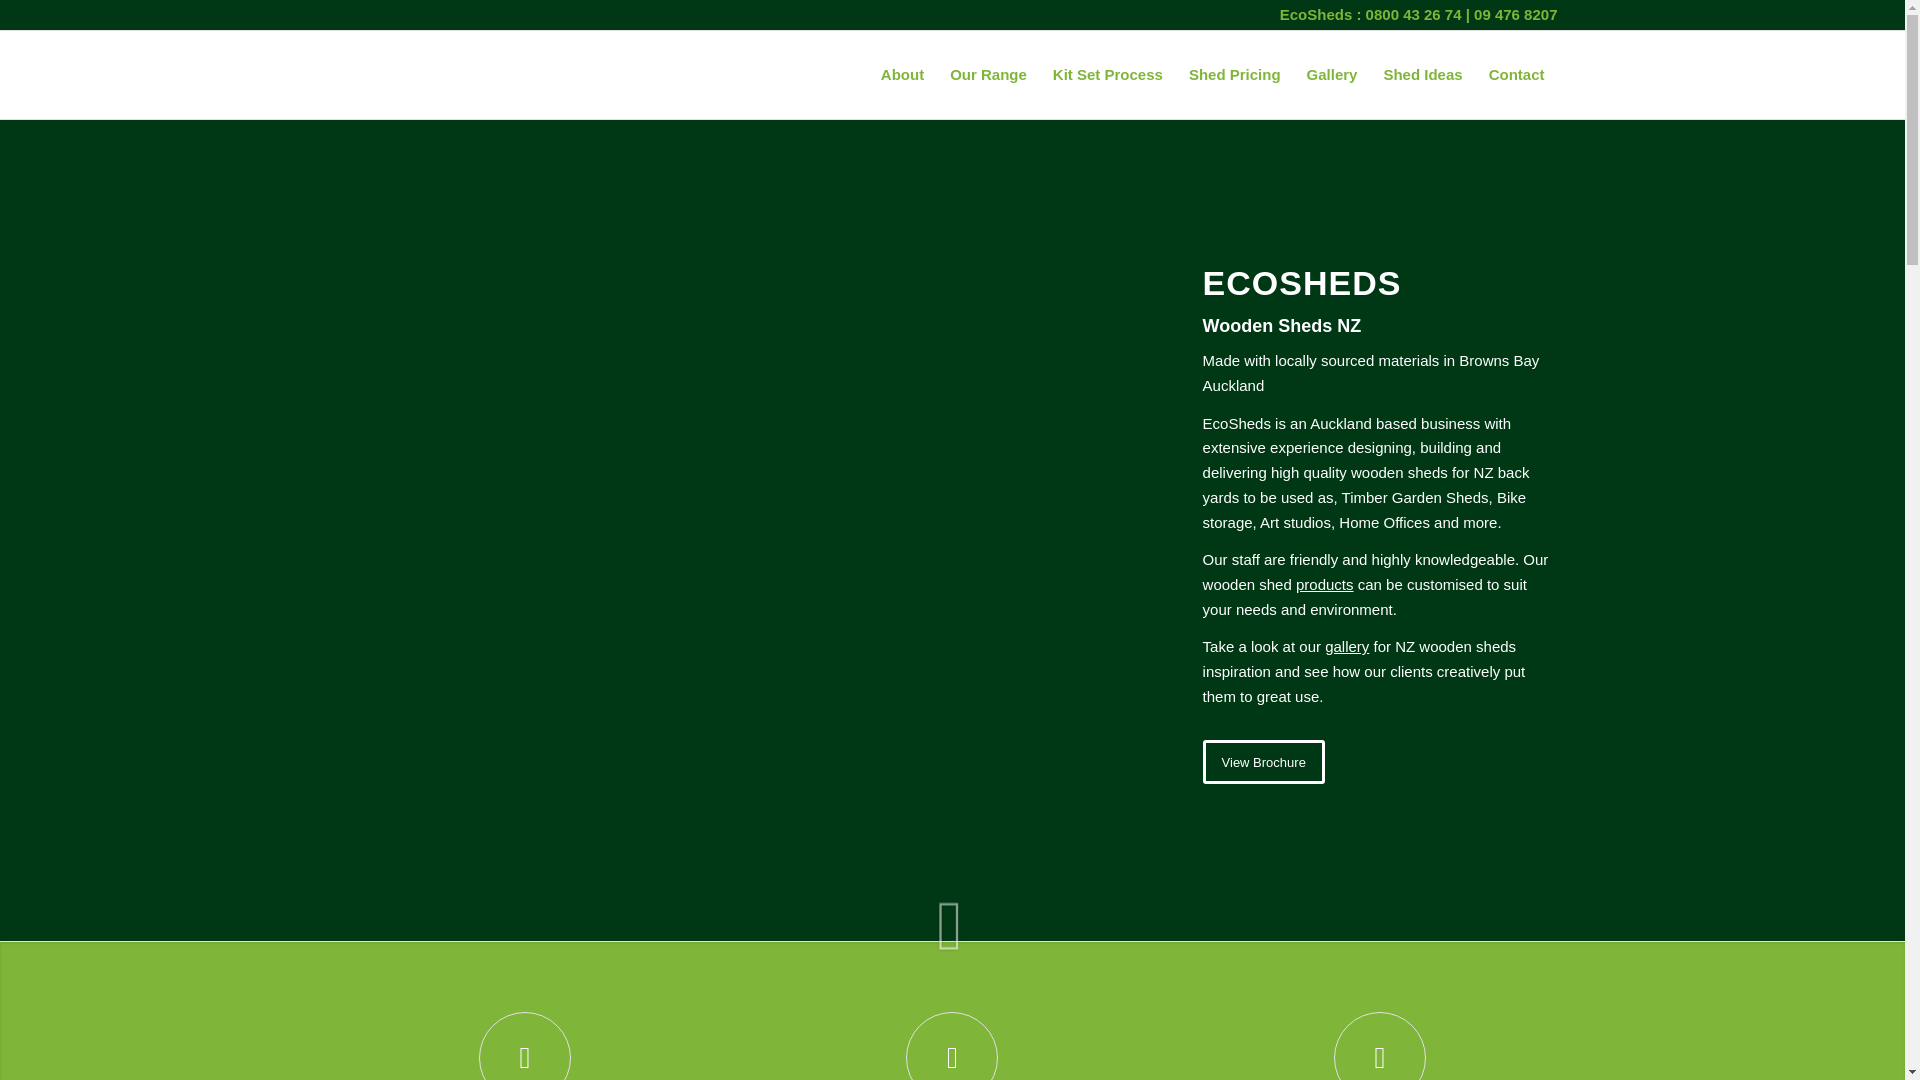 Image resolution: width=1920 pixels, height=1080 pixels. What do you see at coordinates (1422, 74) in the screenshot?
I see `Shed Ideas` at bounding box center [1422, 74].